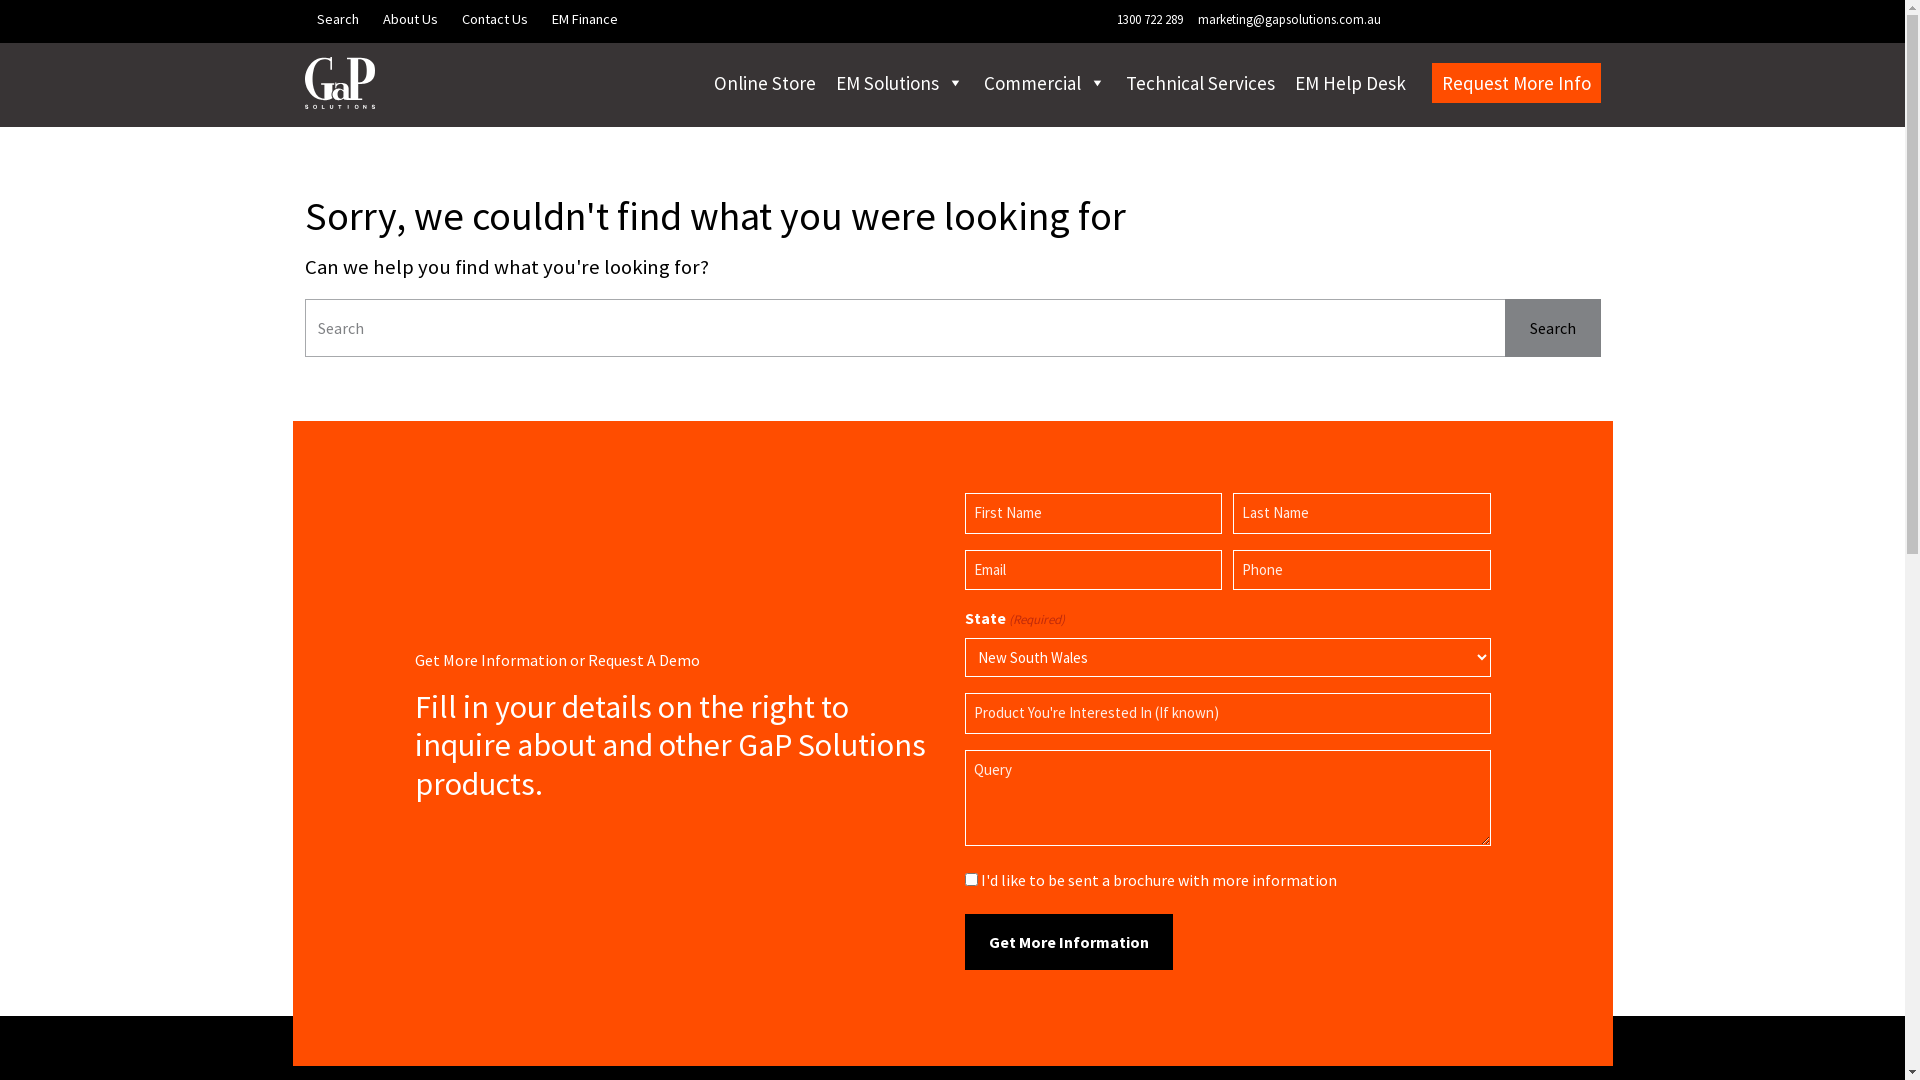 The height and width of the screenshot is (1080, 1920). I want to click on Commercial, so click(1045, 83).